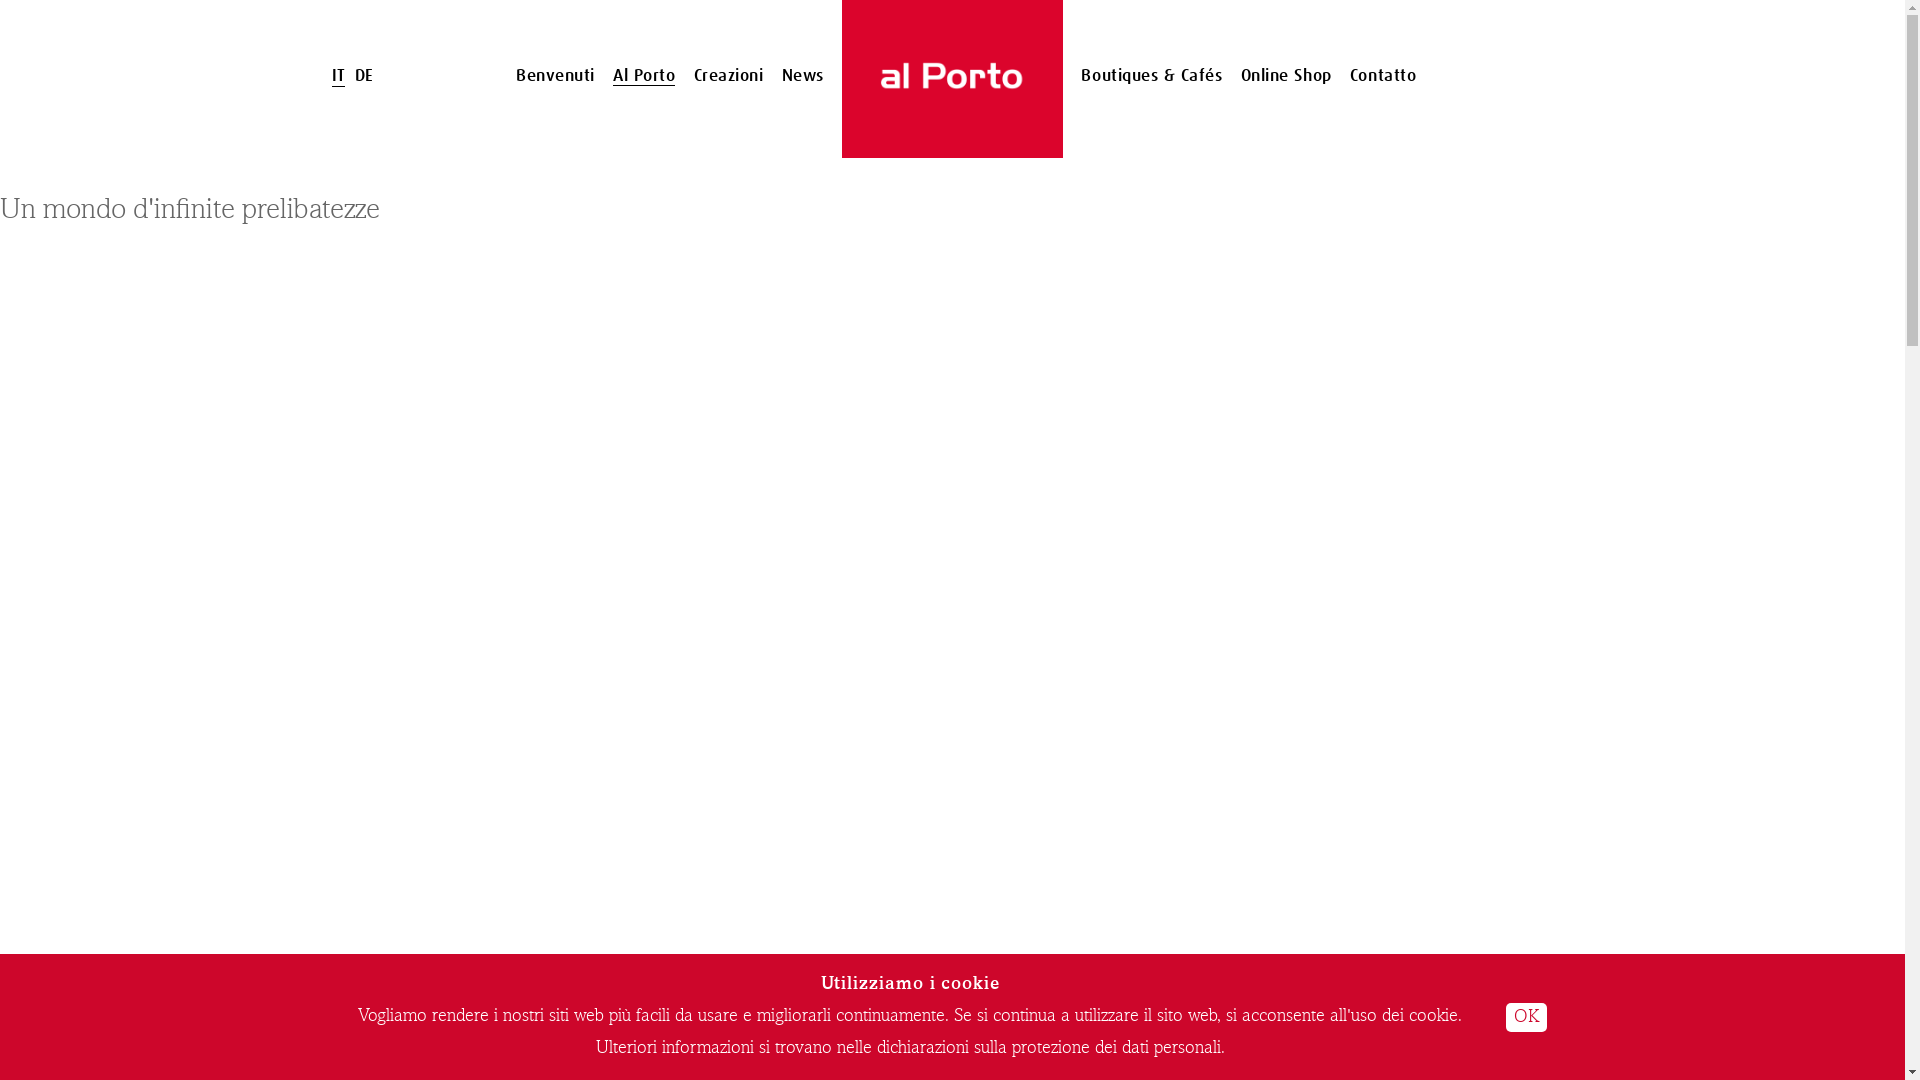 The width and height of the screenshot is (1920, 1080). Describe the element at coordinates (644, 76) in the screenshot. I see `Al Porto` at that location.